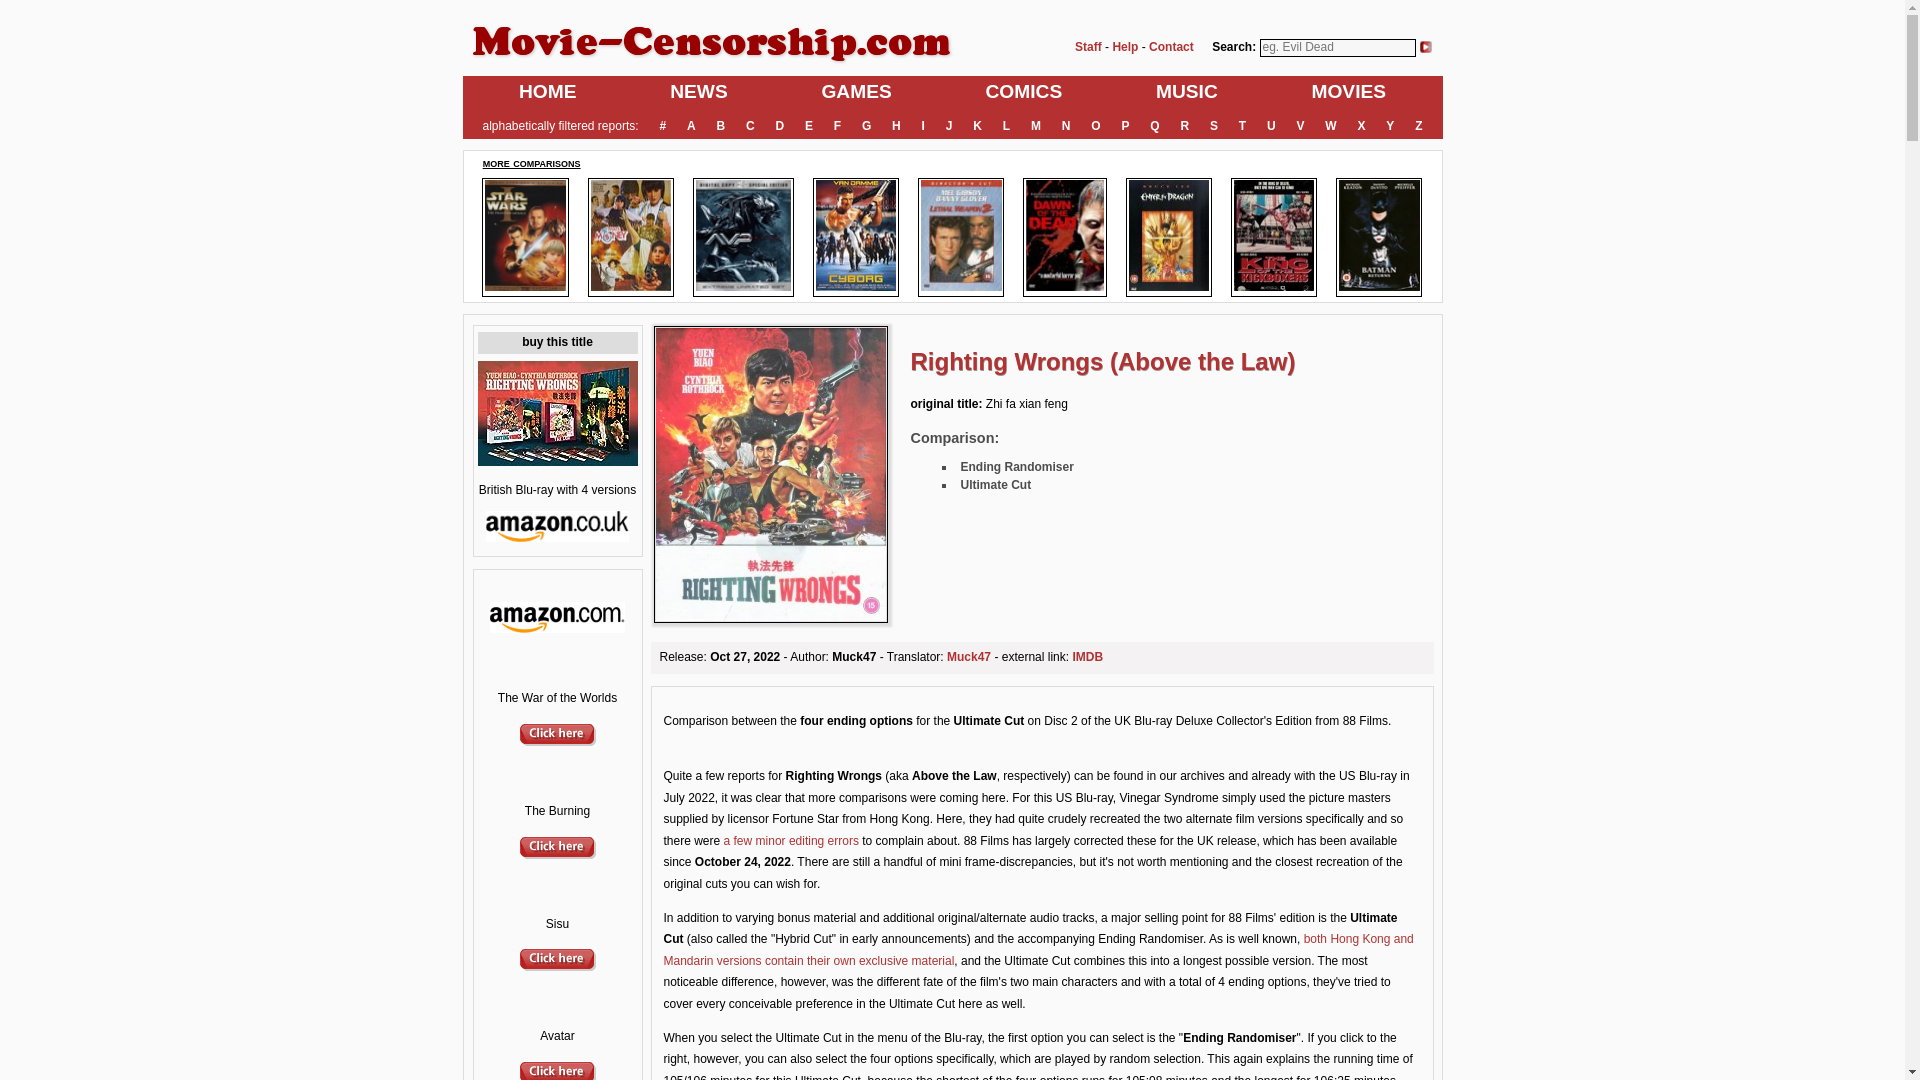  What do you see at coordinates (1184, 126) in the screenshot?
I see `R` at bounding box center [1184, 126].